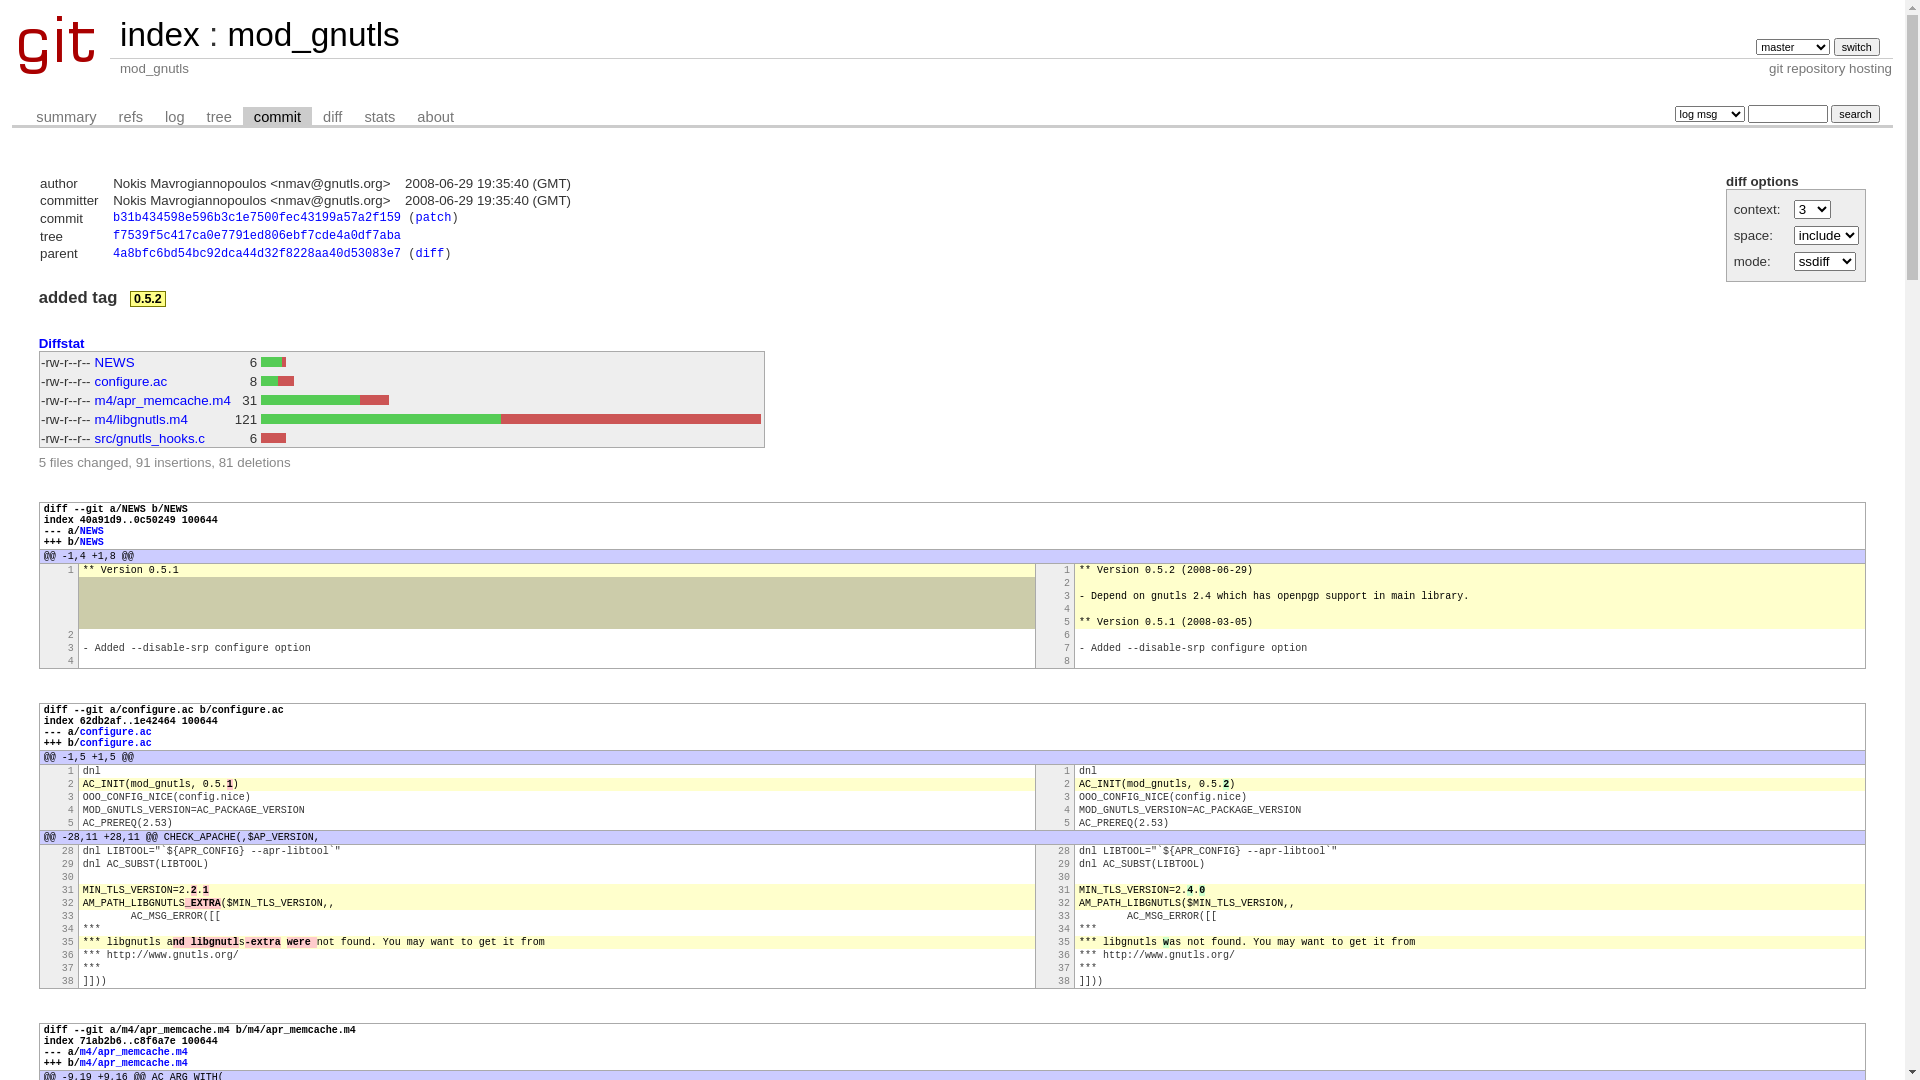 The width and height of the screenshot is (1920, 1080). Describe the element at coordinates (1067, 824) in the screenshot. I see `5` at that location.